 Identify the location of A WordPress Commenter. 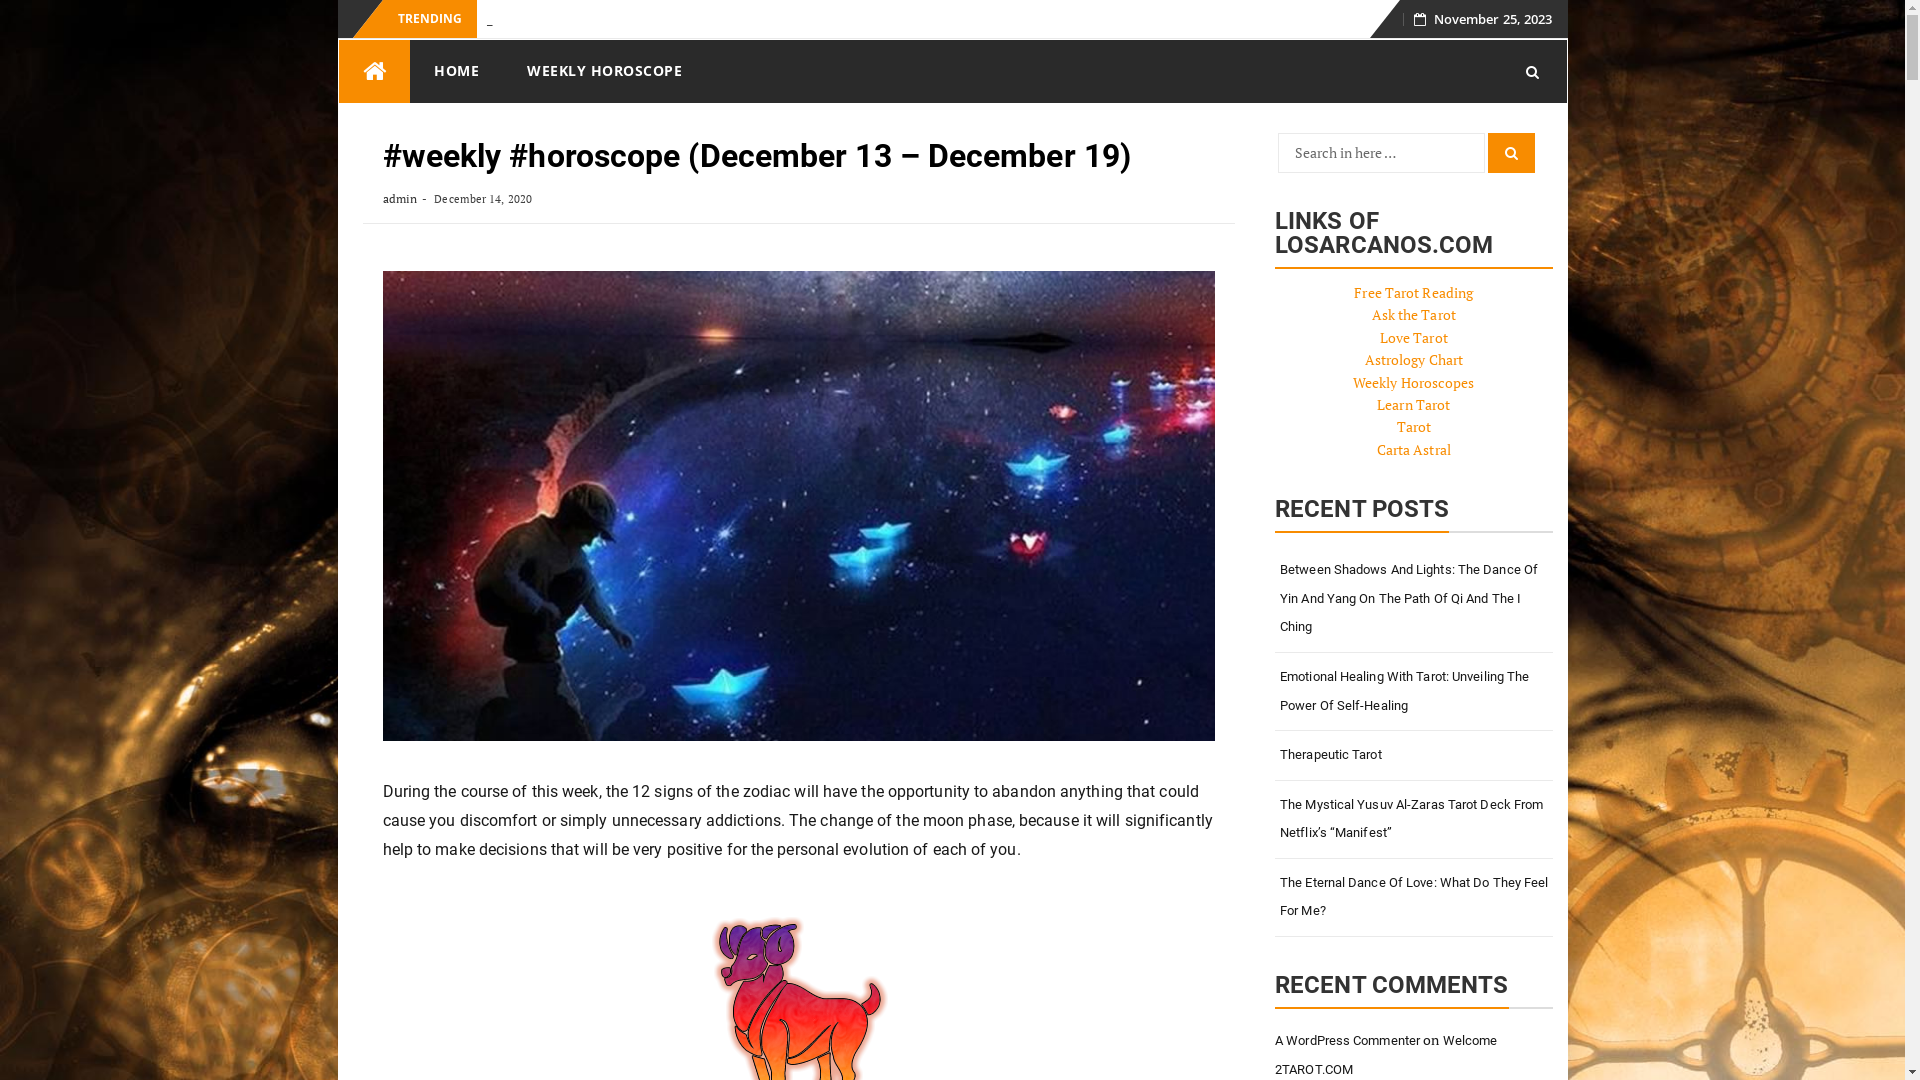
(1348, 1040).